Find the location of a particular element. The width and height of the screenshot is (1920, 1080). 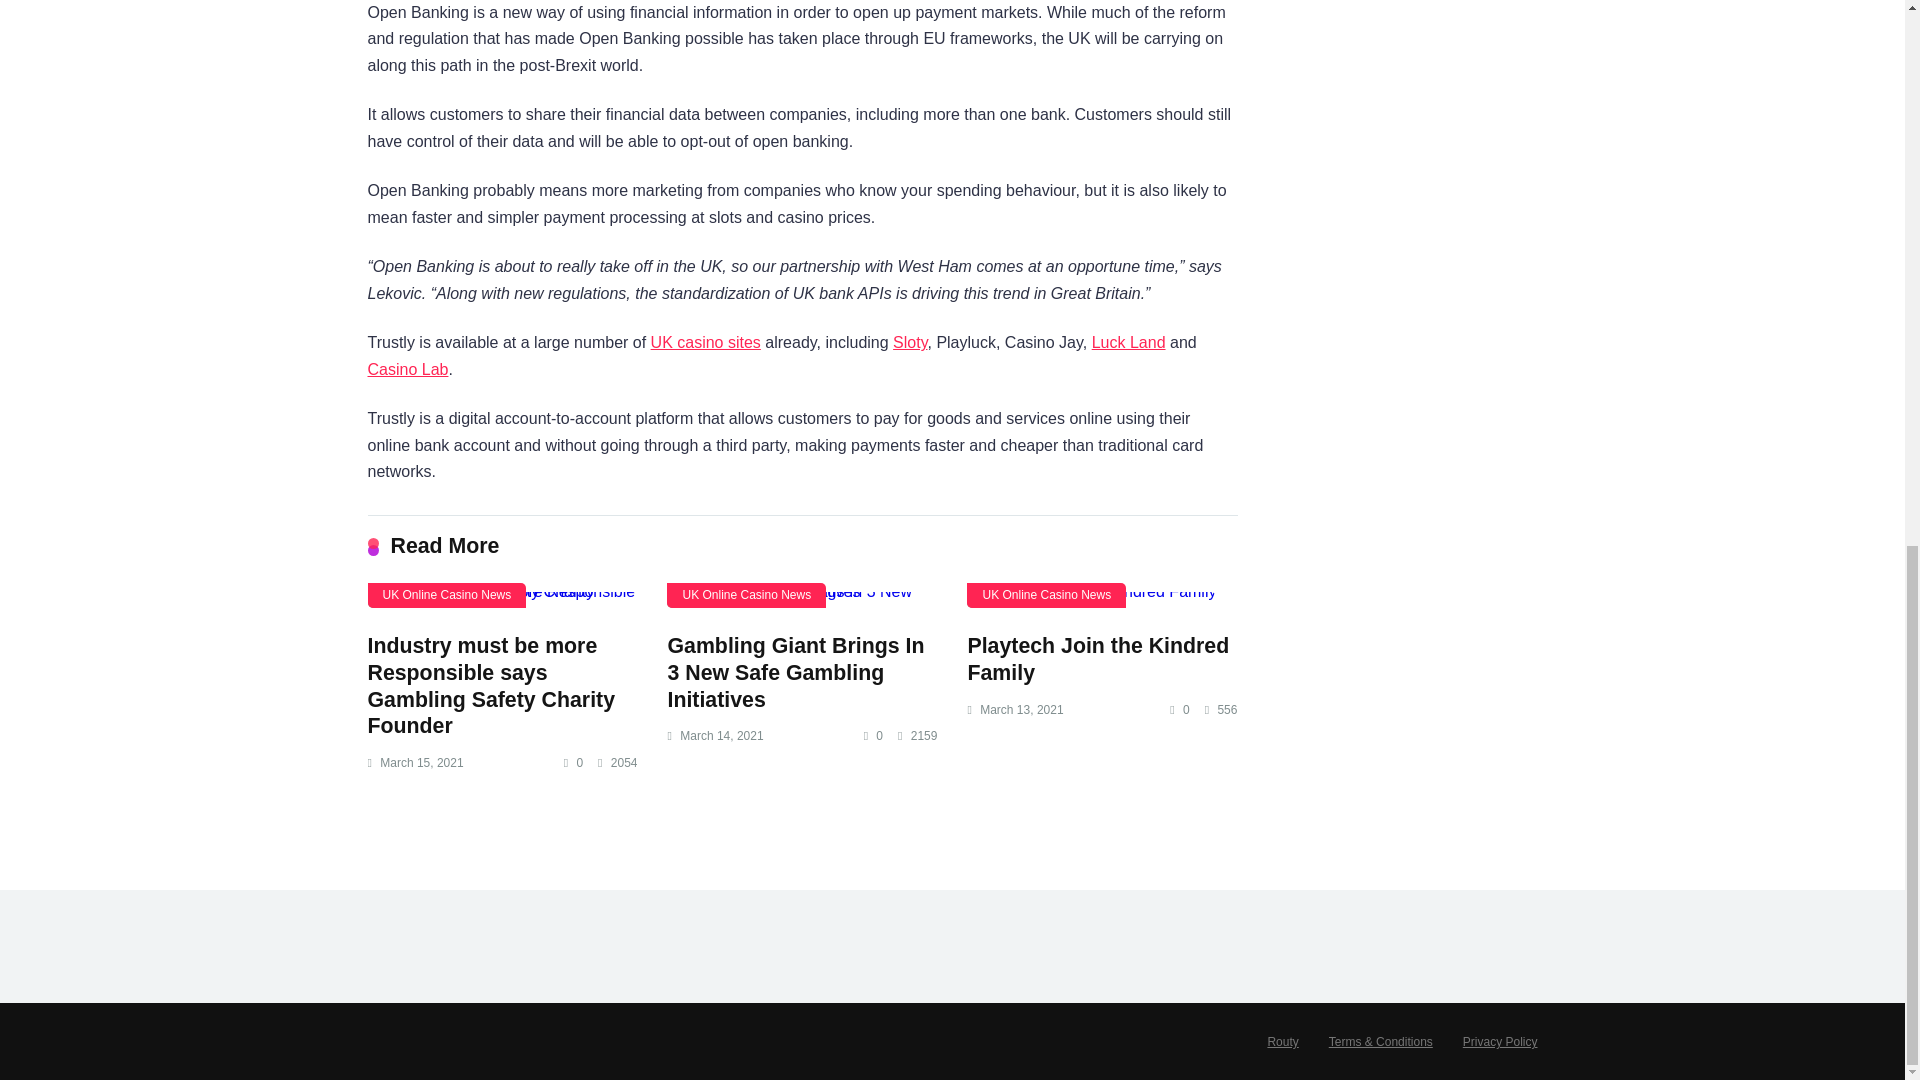

Playtech Join the Kindred Family is located at coordinates (1102, 600).